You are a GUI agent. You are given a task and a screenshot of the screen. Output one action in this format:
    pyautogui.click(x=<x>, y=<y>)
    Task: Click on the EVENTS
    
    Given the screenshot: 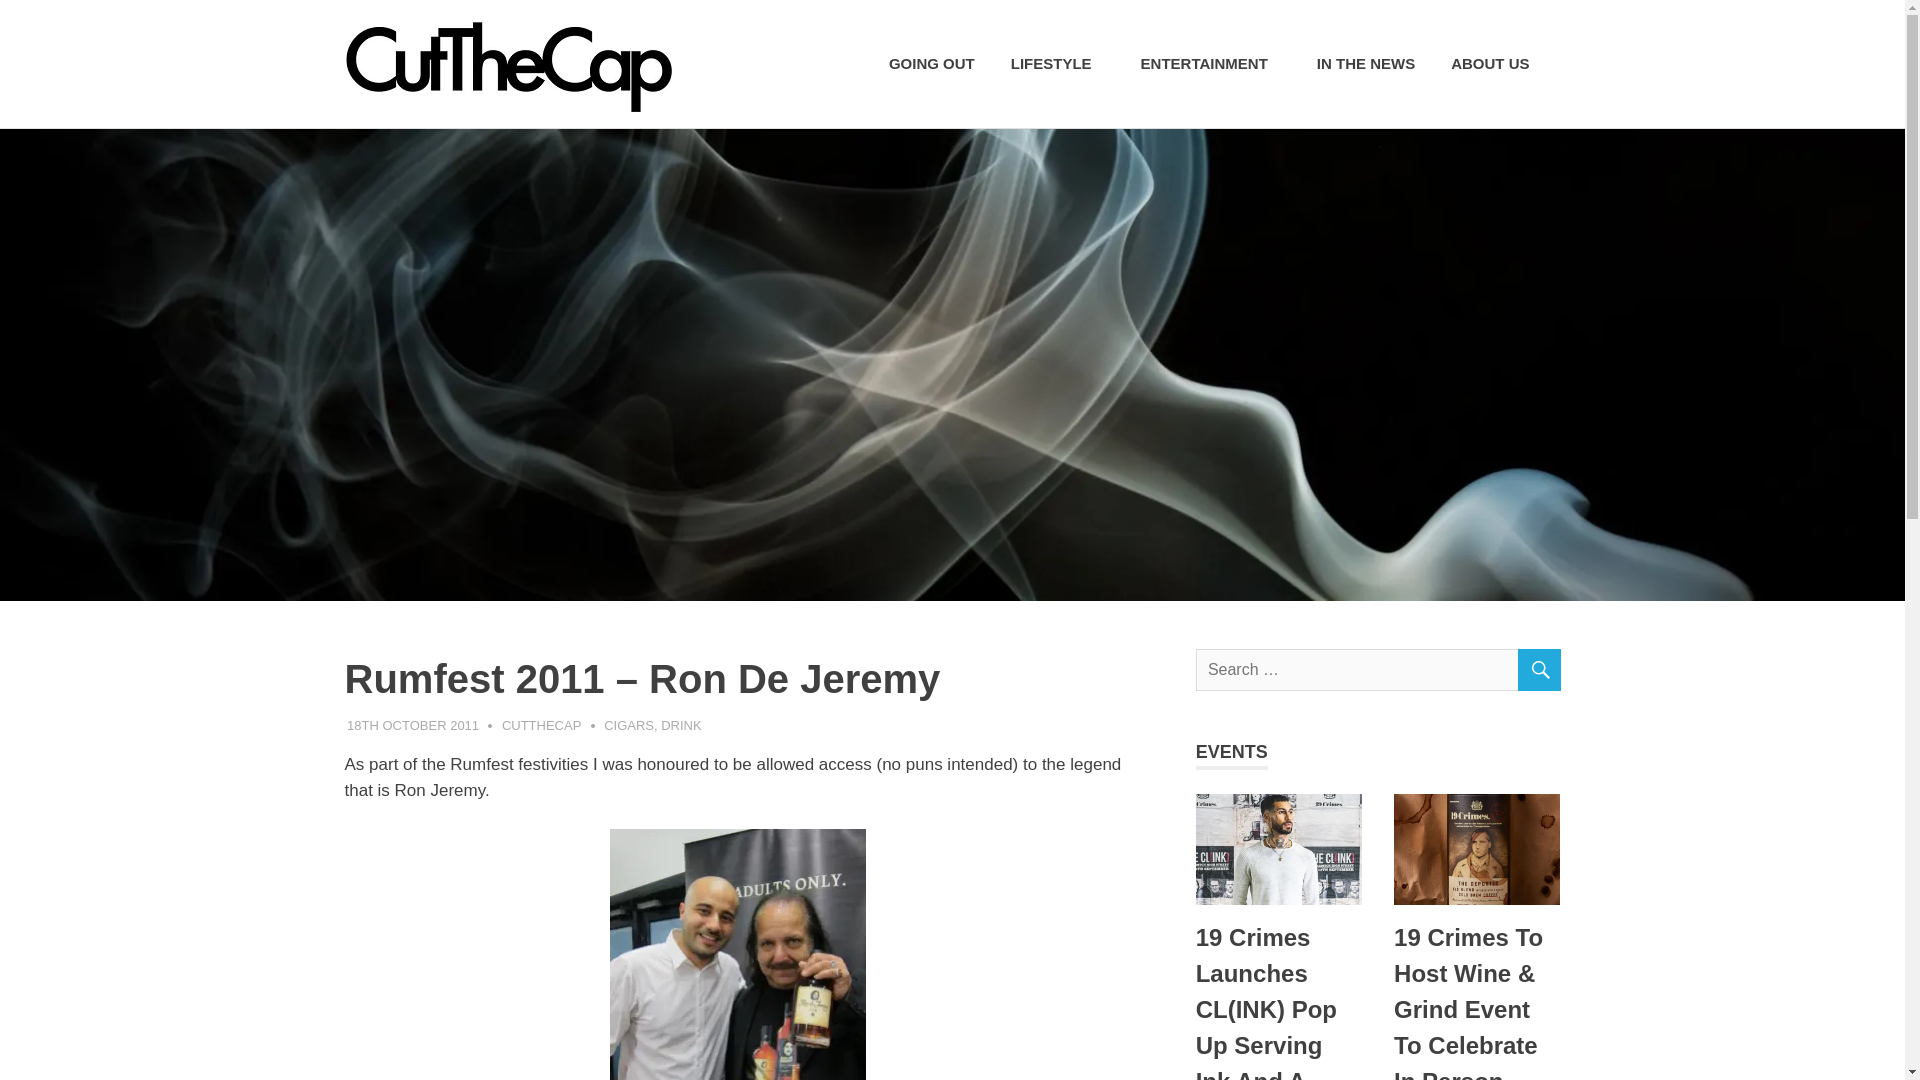 What is the action you would take?
    pyautogui.click(x=1232, y=752)
    